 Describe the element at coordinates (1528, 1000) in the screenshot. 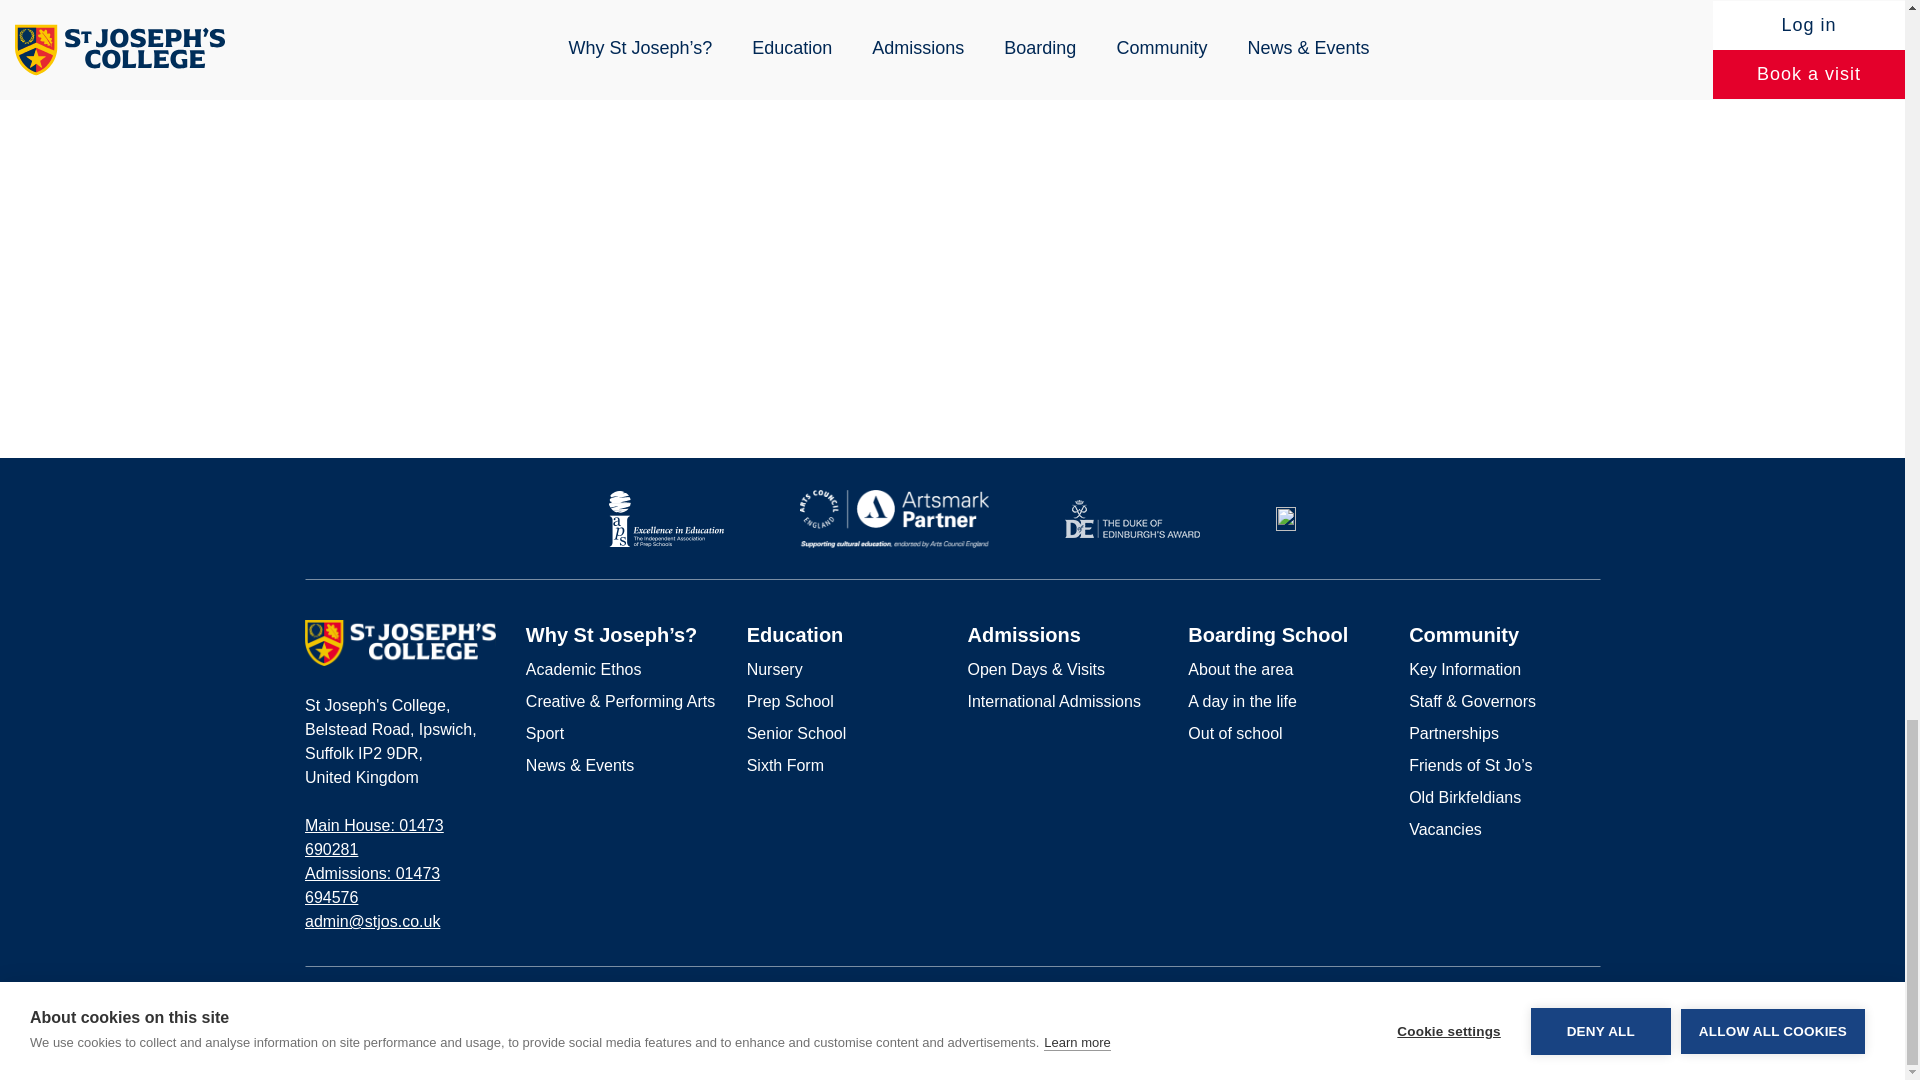

I see `Facebook` at that location.